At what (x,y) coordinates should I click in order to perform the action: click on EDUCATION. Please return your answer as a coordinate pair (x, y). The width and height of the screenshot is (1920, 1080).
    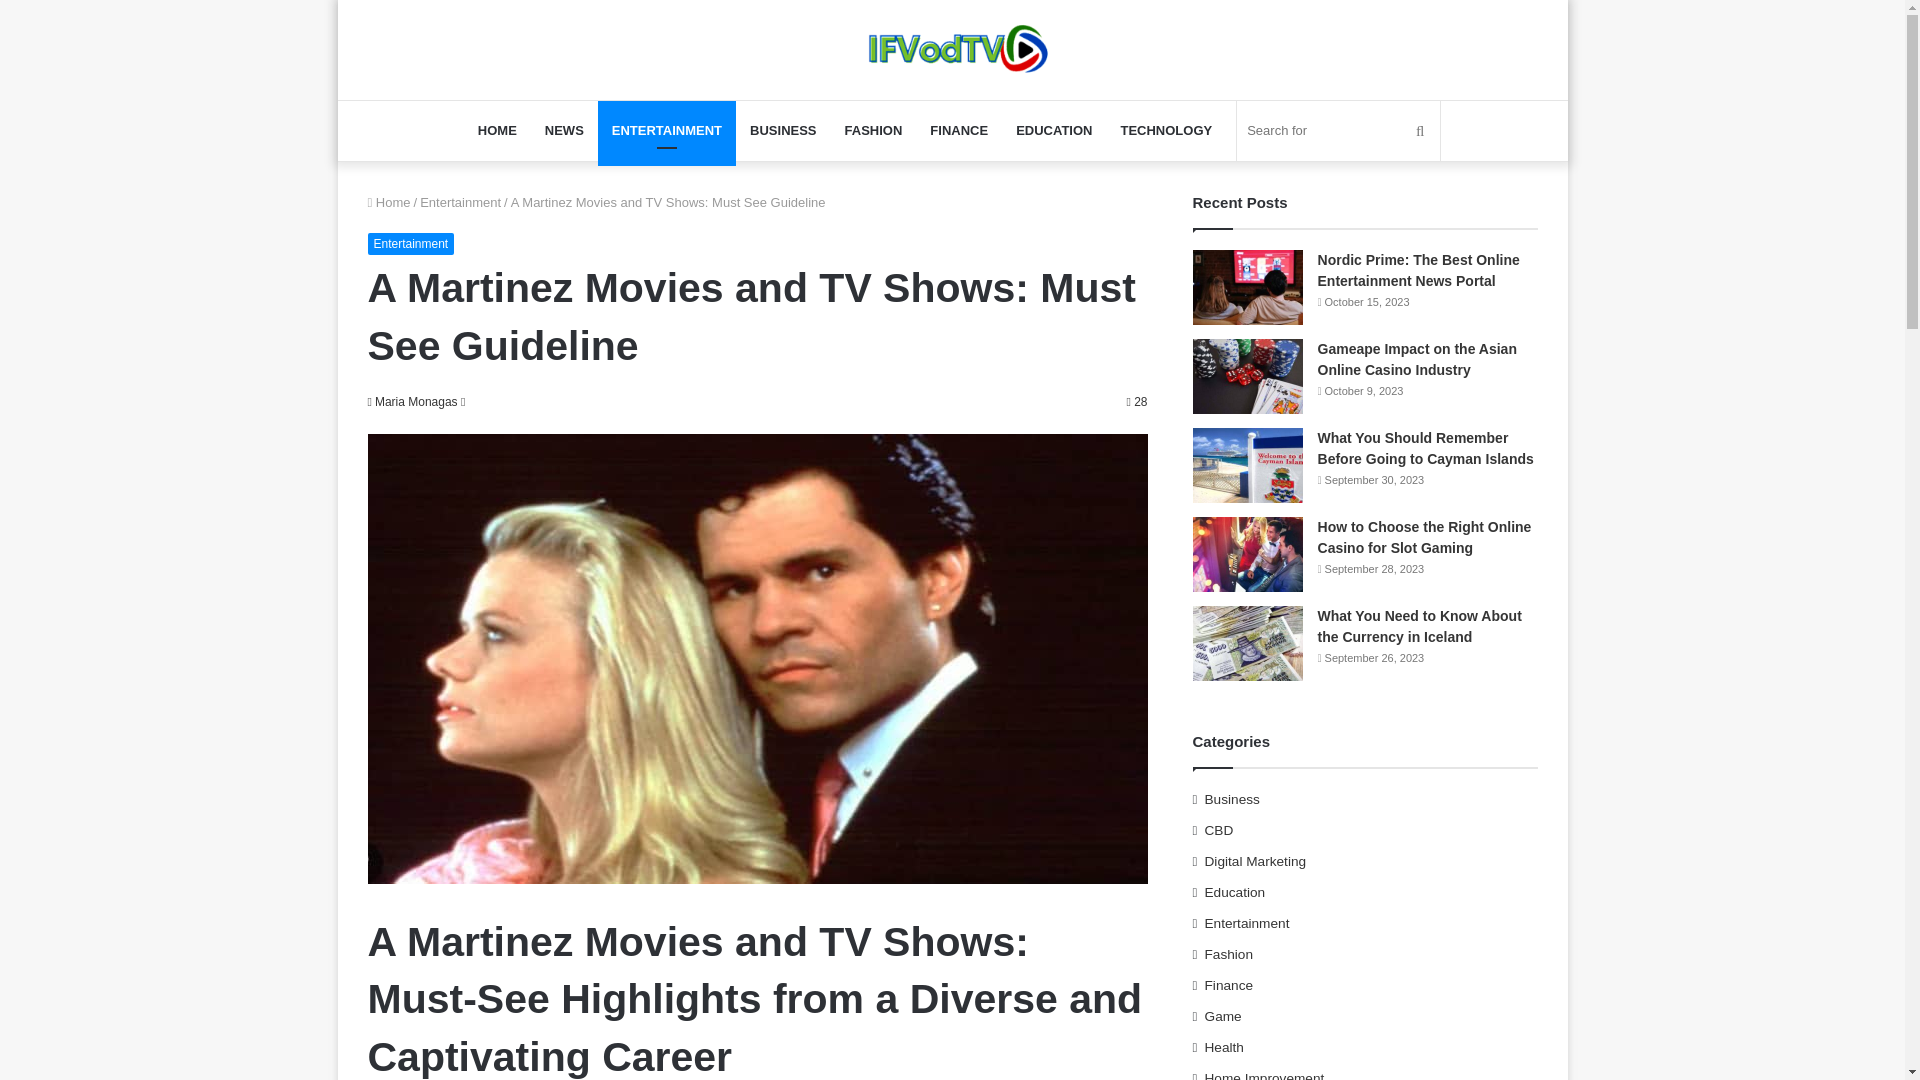
    Looking at the image, I should click on (1054, 130).